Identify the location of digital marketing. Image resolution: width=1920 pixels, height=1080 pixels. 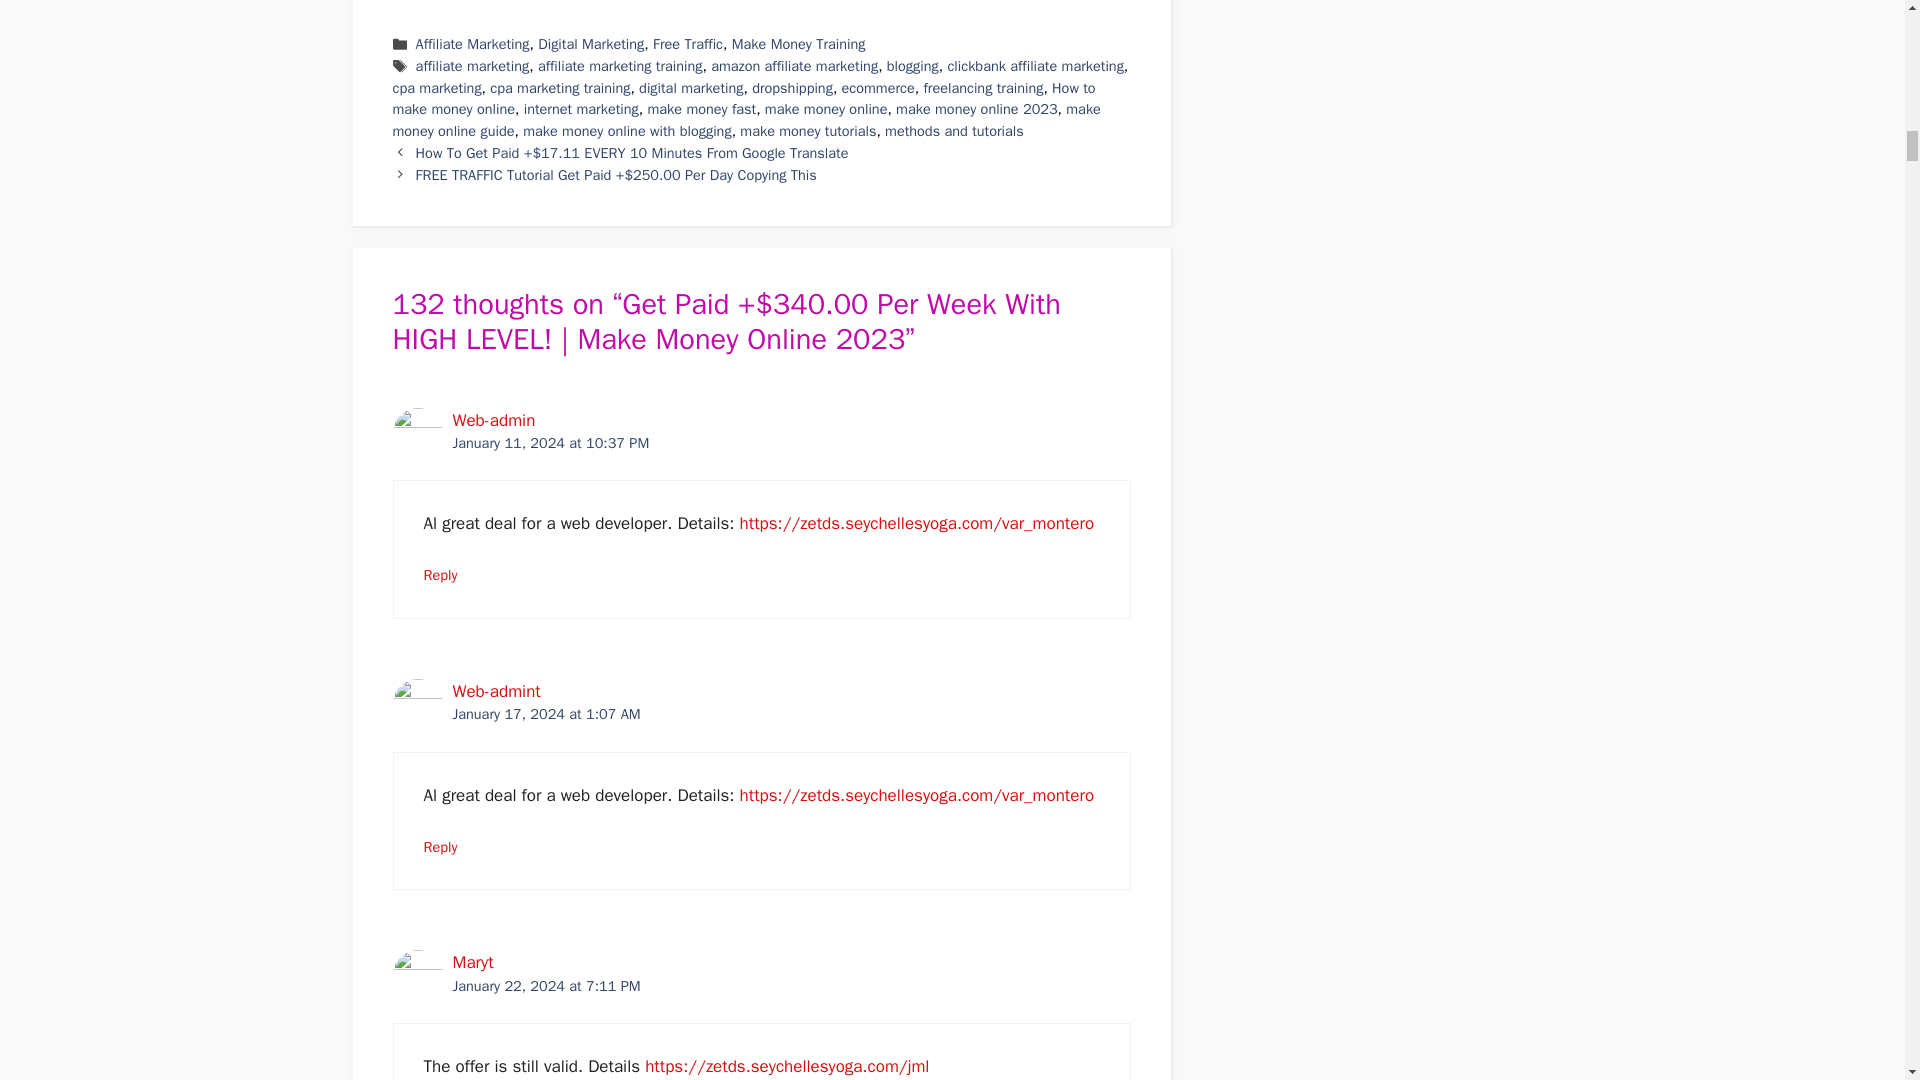
(691, 88).